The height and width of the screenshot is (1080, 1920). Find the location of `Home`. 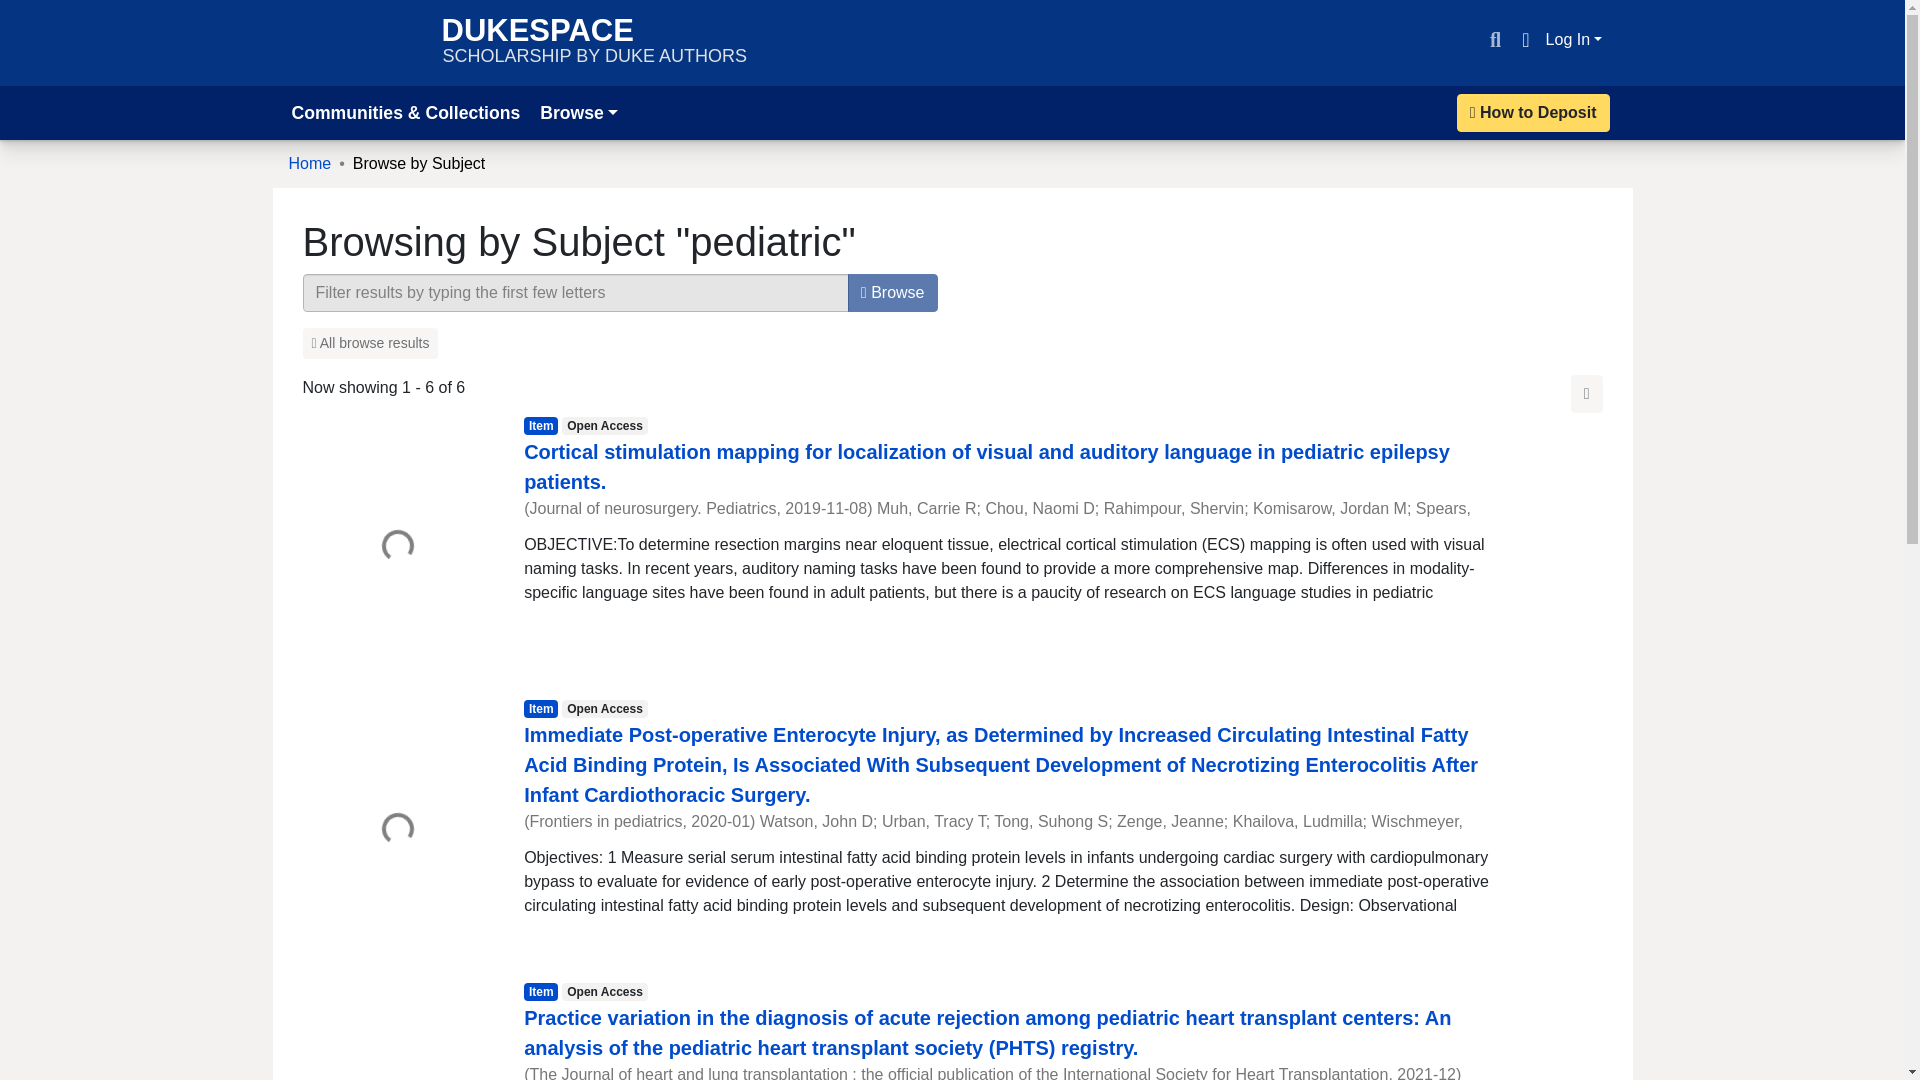

Home is located at coordinates (309, 164).